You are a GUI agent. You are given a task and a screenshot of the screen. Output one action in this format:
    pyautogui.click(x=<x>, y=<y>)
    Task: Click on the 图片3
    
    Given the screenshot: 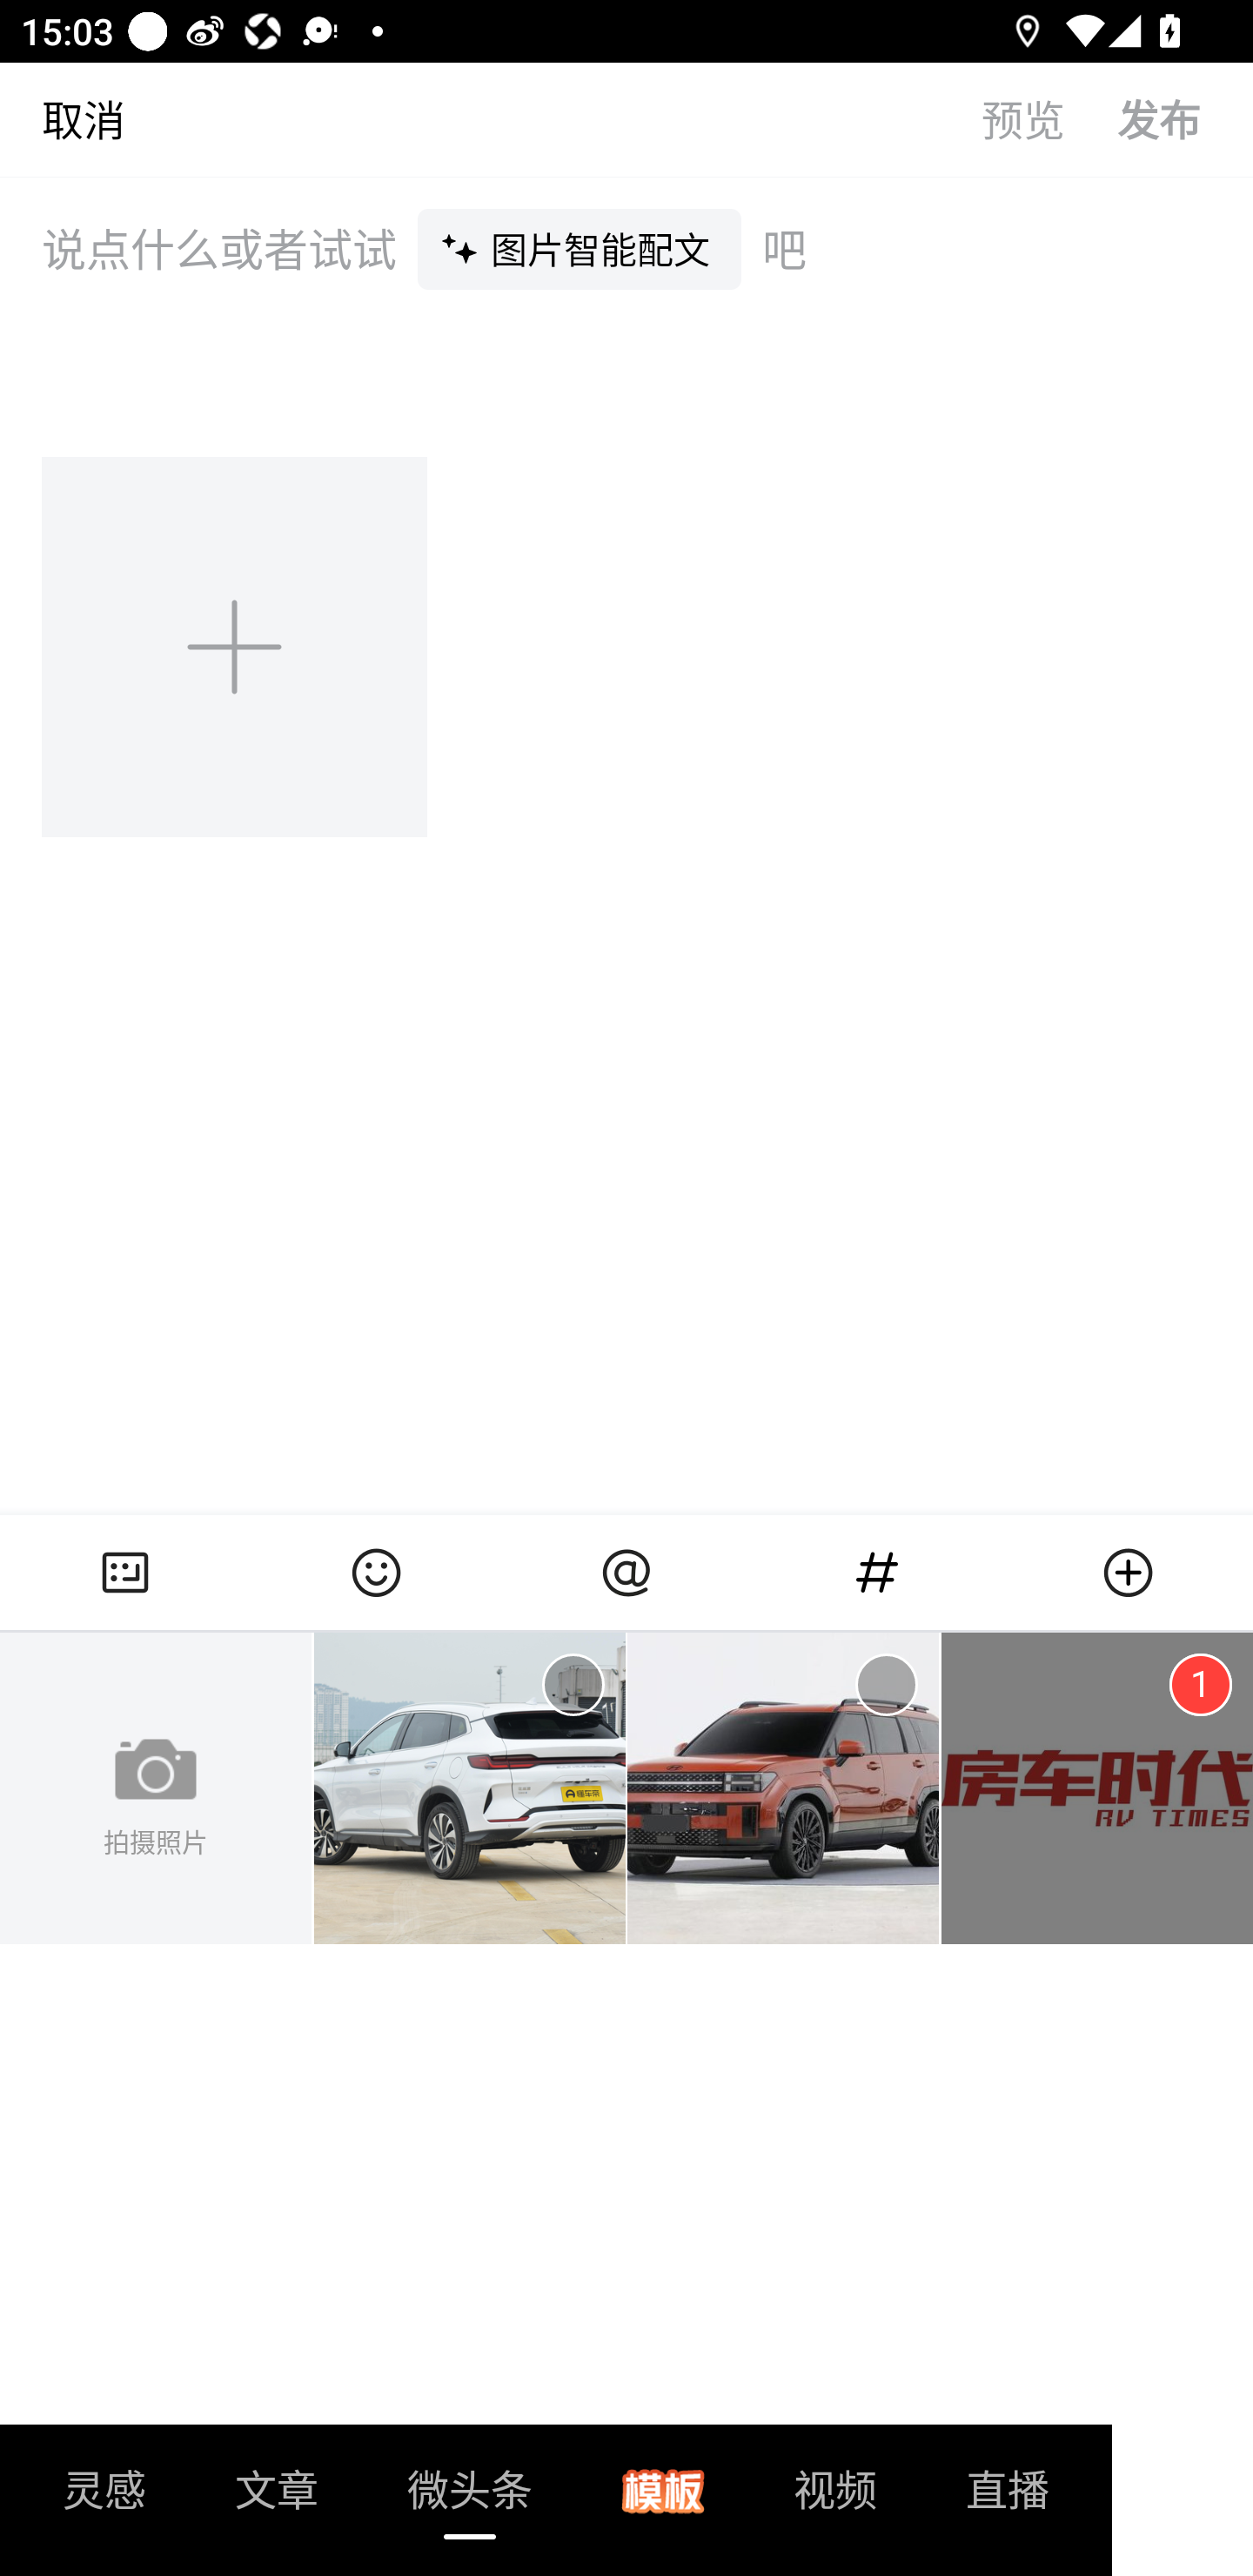 What is the action you would take?
    pyautogui.click(x=1096, y=1788)
    